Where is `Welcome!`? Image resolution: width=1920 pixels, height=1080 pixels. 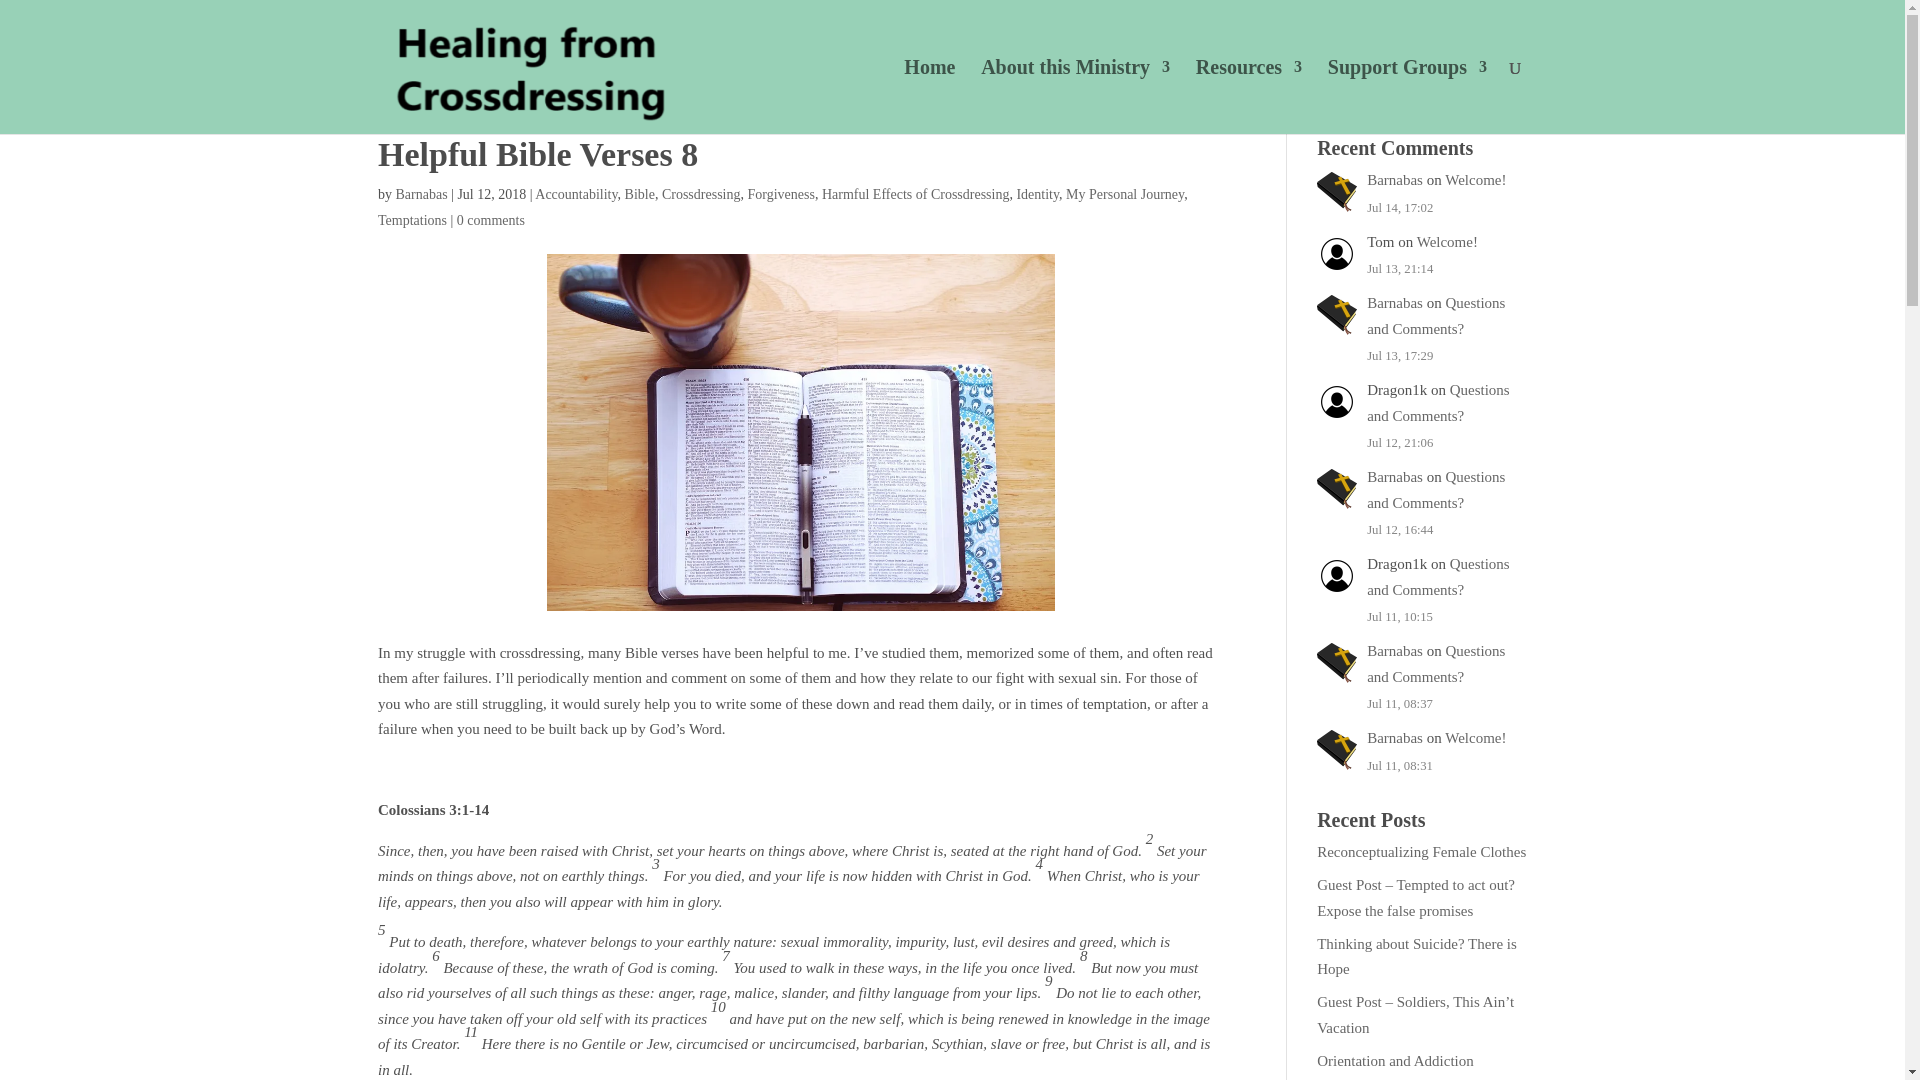
Welcome! is located at coordinates (1447, 242).